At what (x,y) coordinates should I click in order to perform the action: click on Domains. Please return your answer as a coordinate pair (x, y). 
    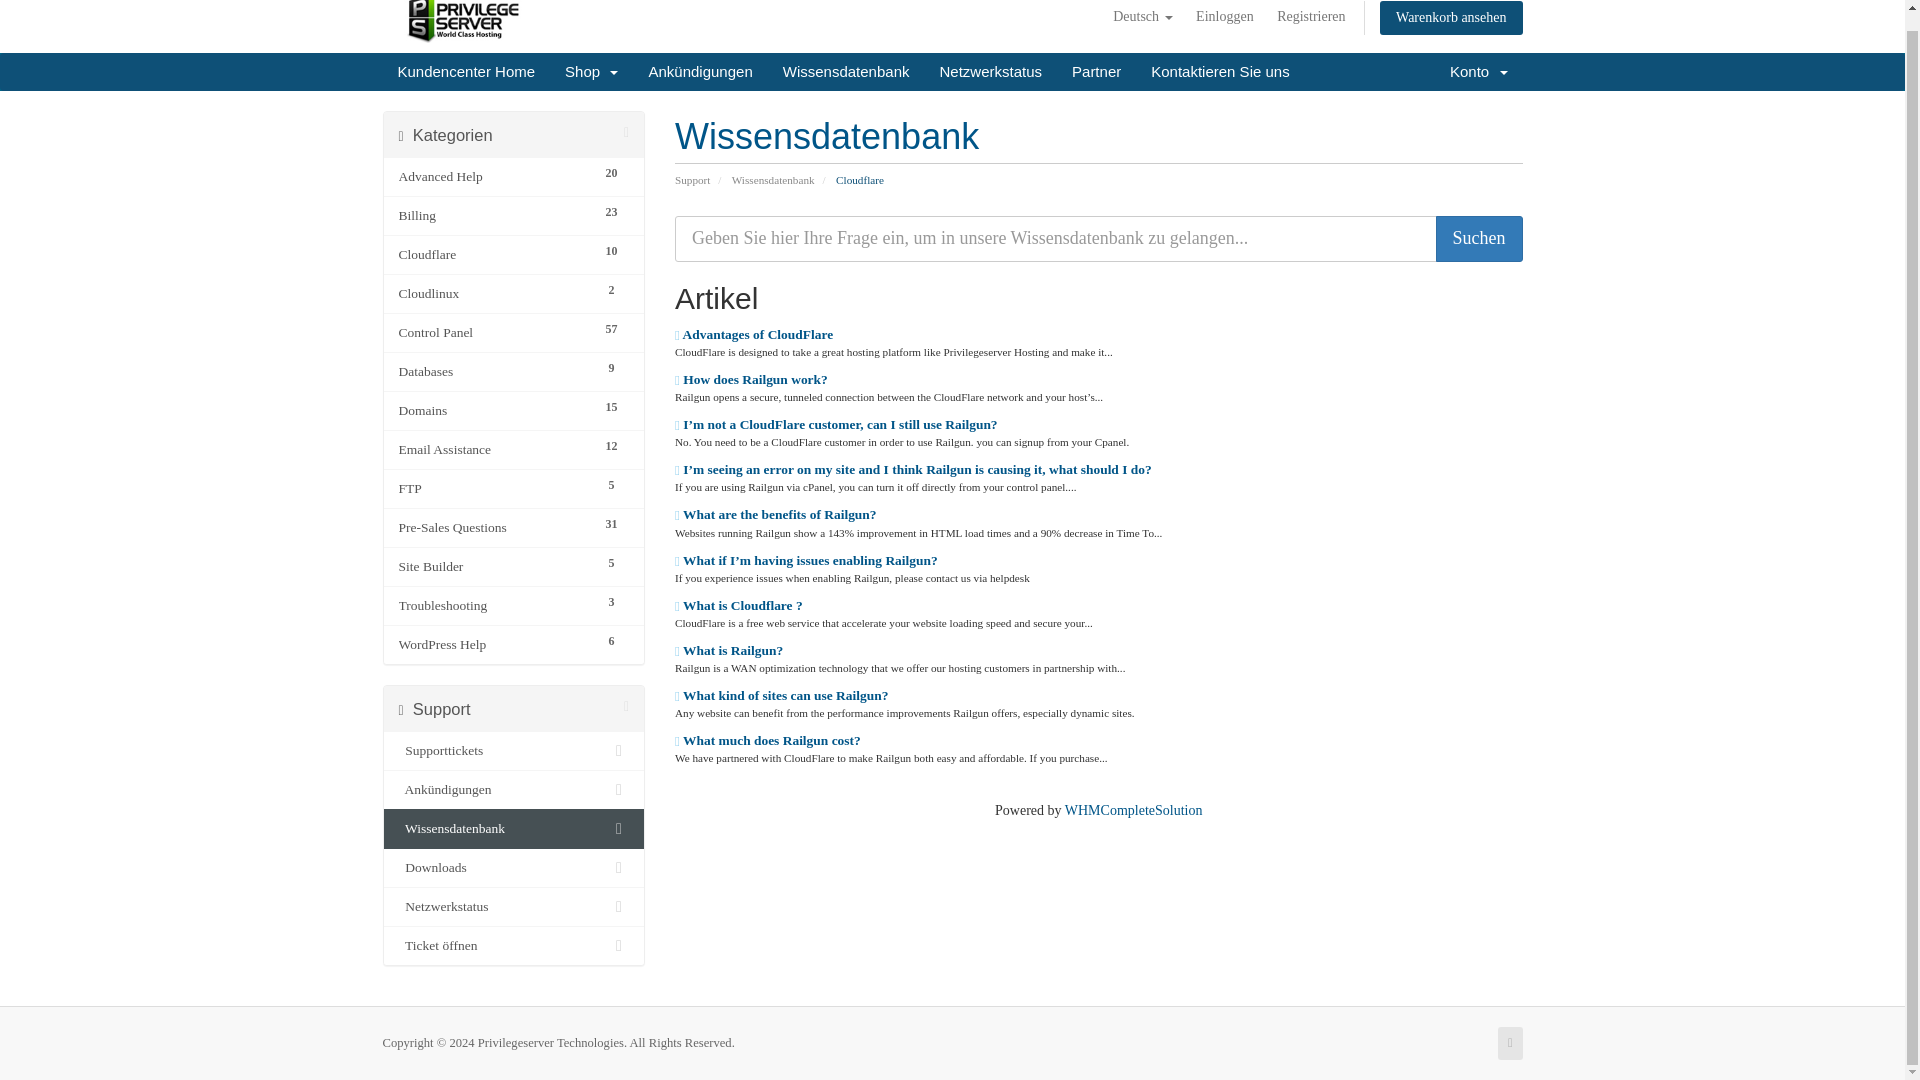
    Looking at the image, I should click on (495, 410).